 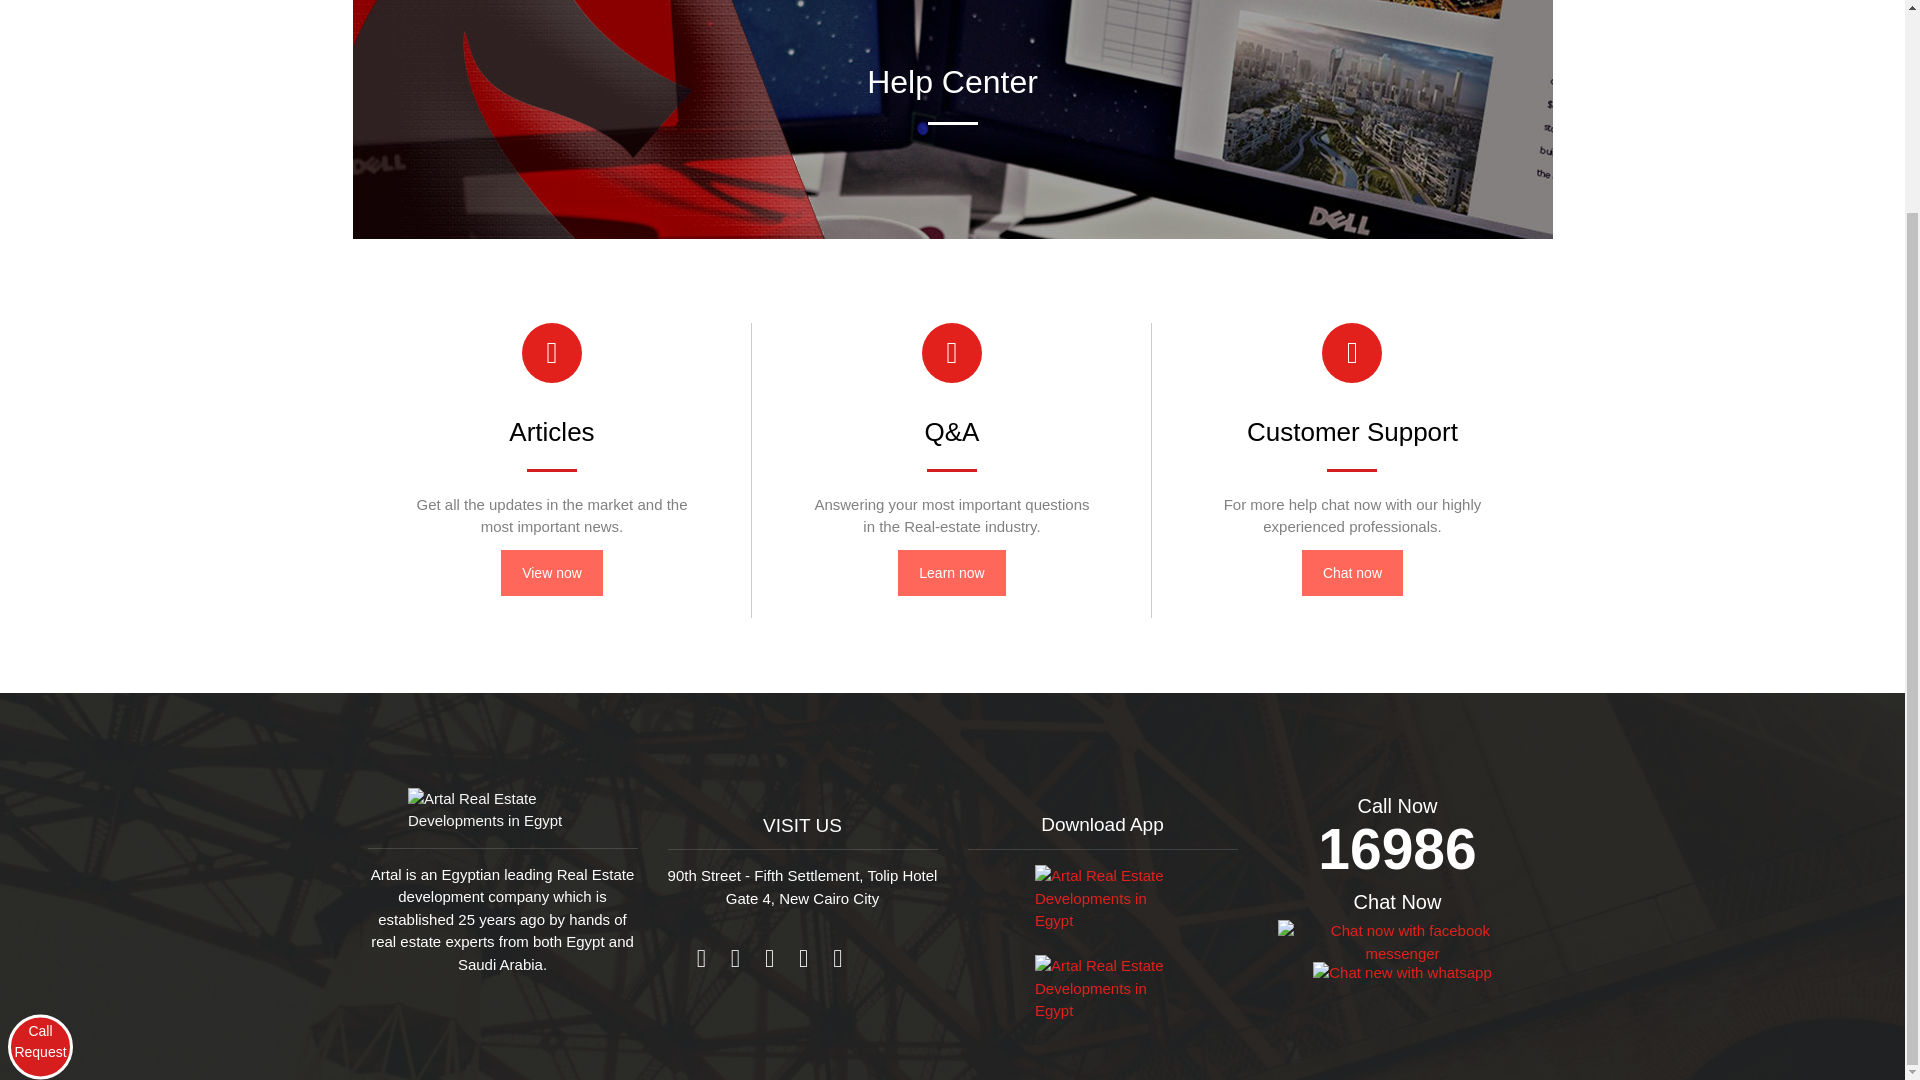 I want to click on Call Request, so click(x=40, y=796).